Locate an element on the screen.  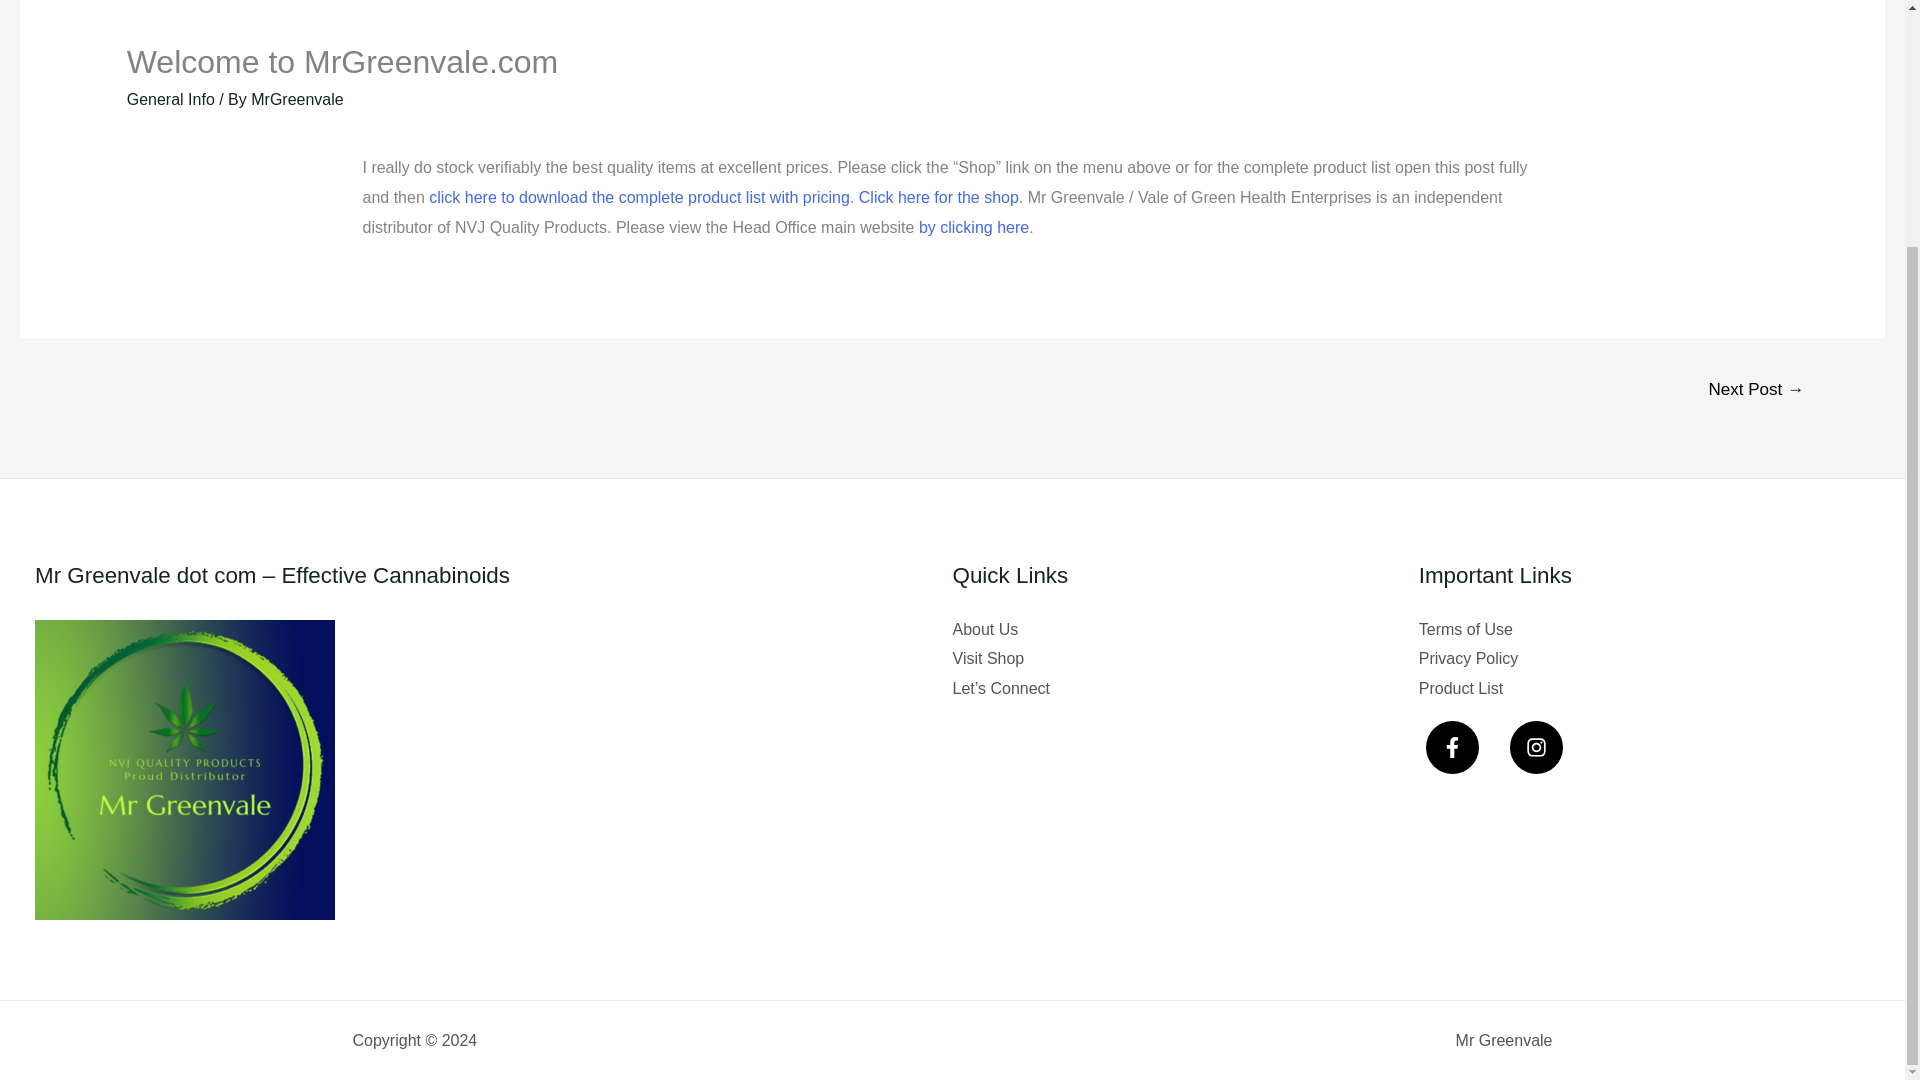
General Info is located at coordinates (170, 99).